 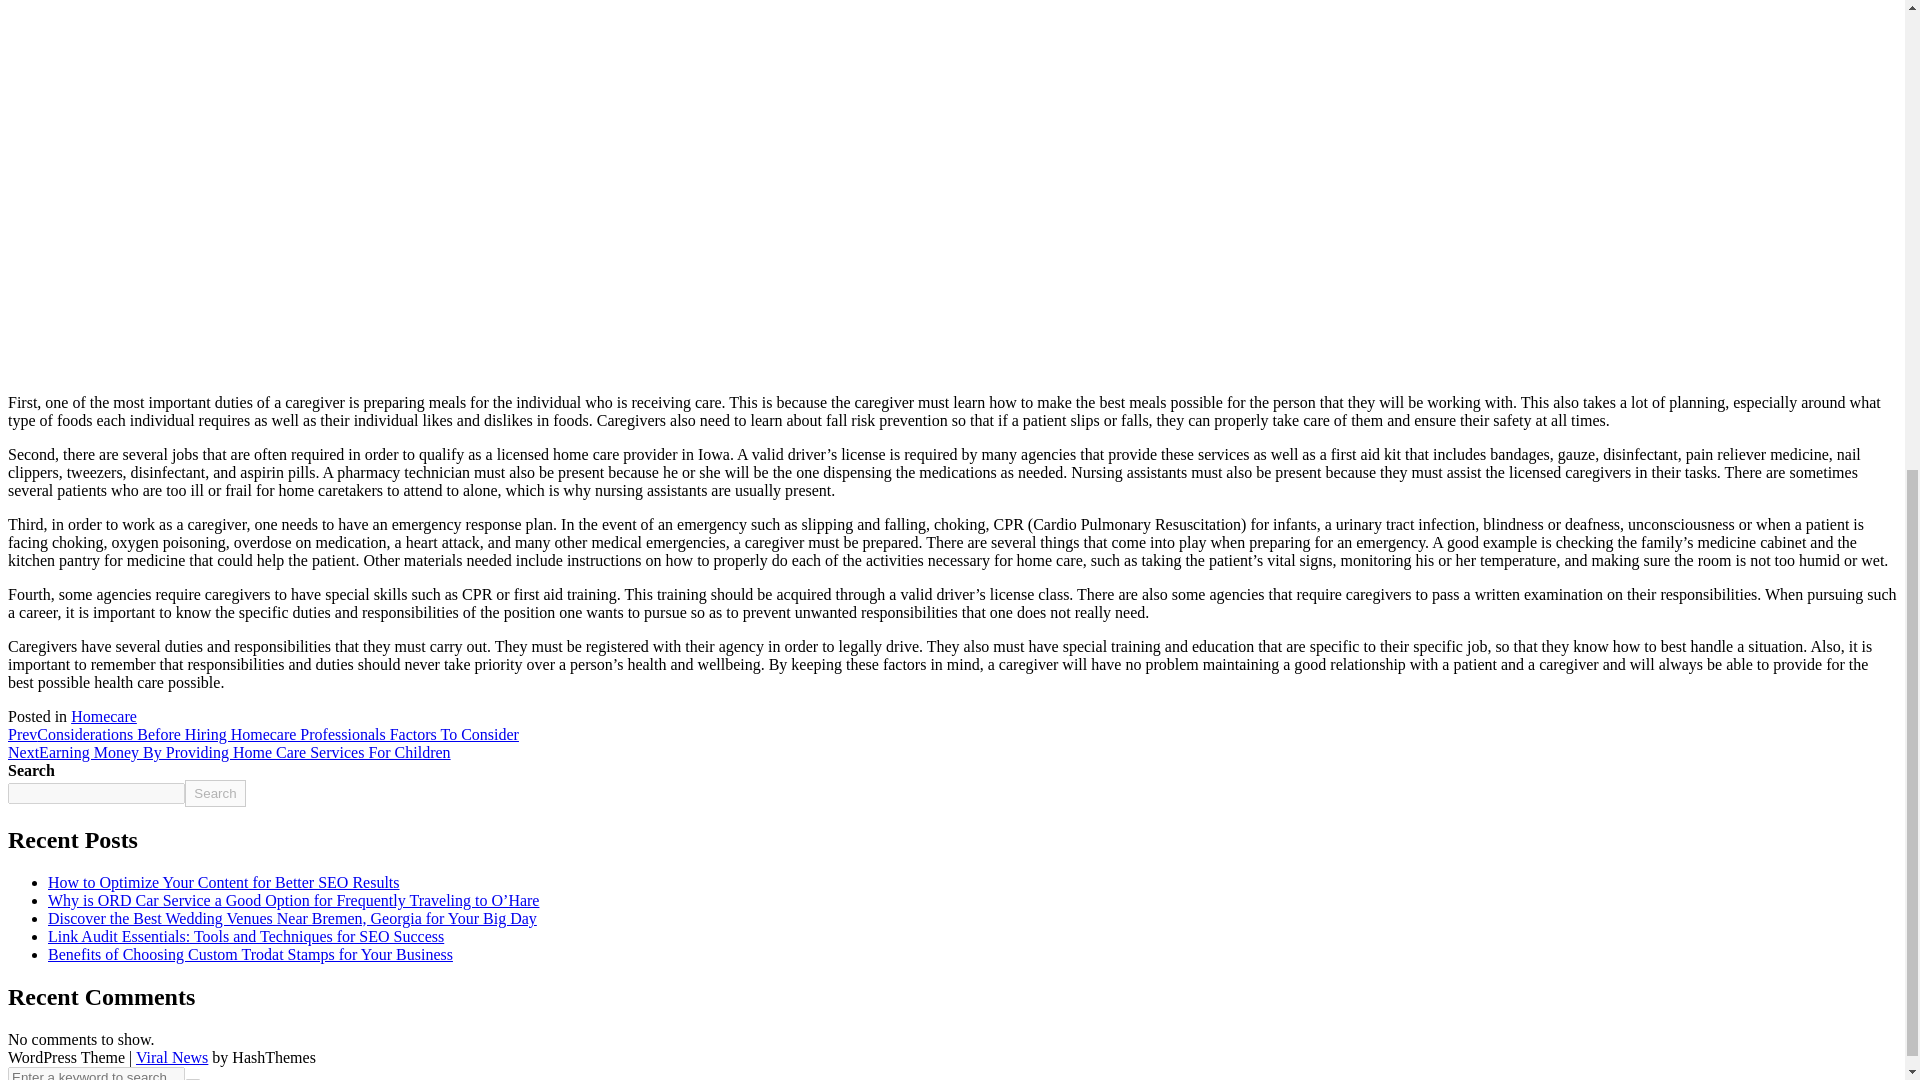 What do you see at coordinates (104, 716) in the screenshot?
I see `Homecare` at bounding box center [104, 716].